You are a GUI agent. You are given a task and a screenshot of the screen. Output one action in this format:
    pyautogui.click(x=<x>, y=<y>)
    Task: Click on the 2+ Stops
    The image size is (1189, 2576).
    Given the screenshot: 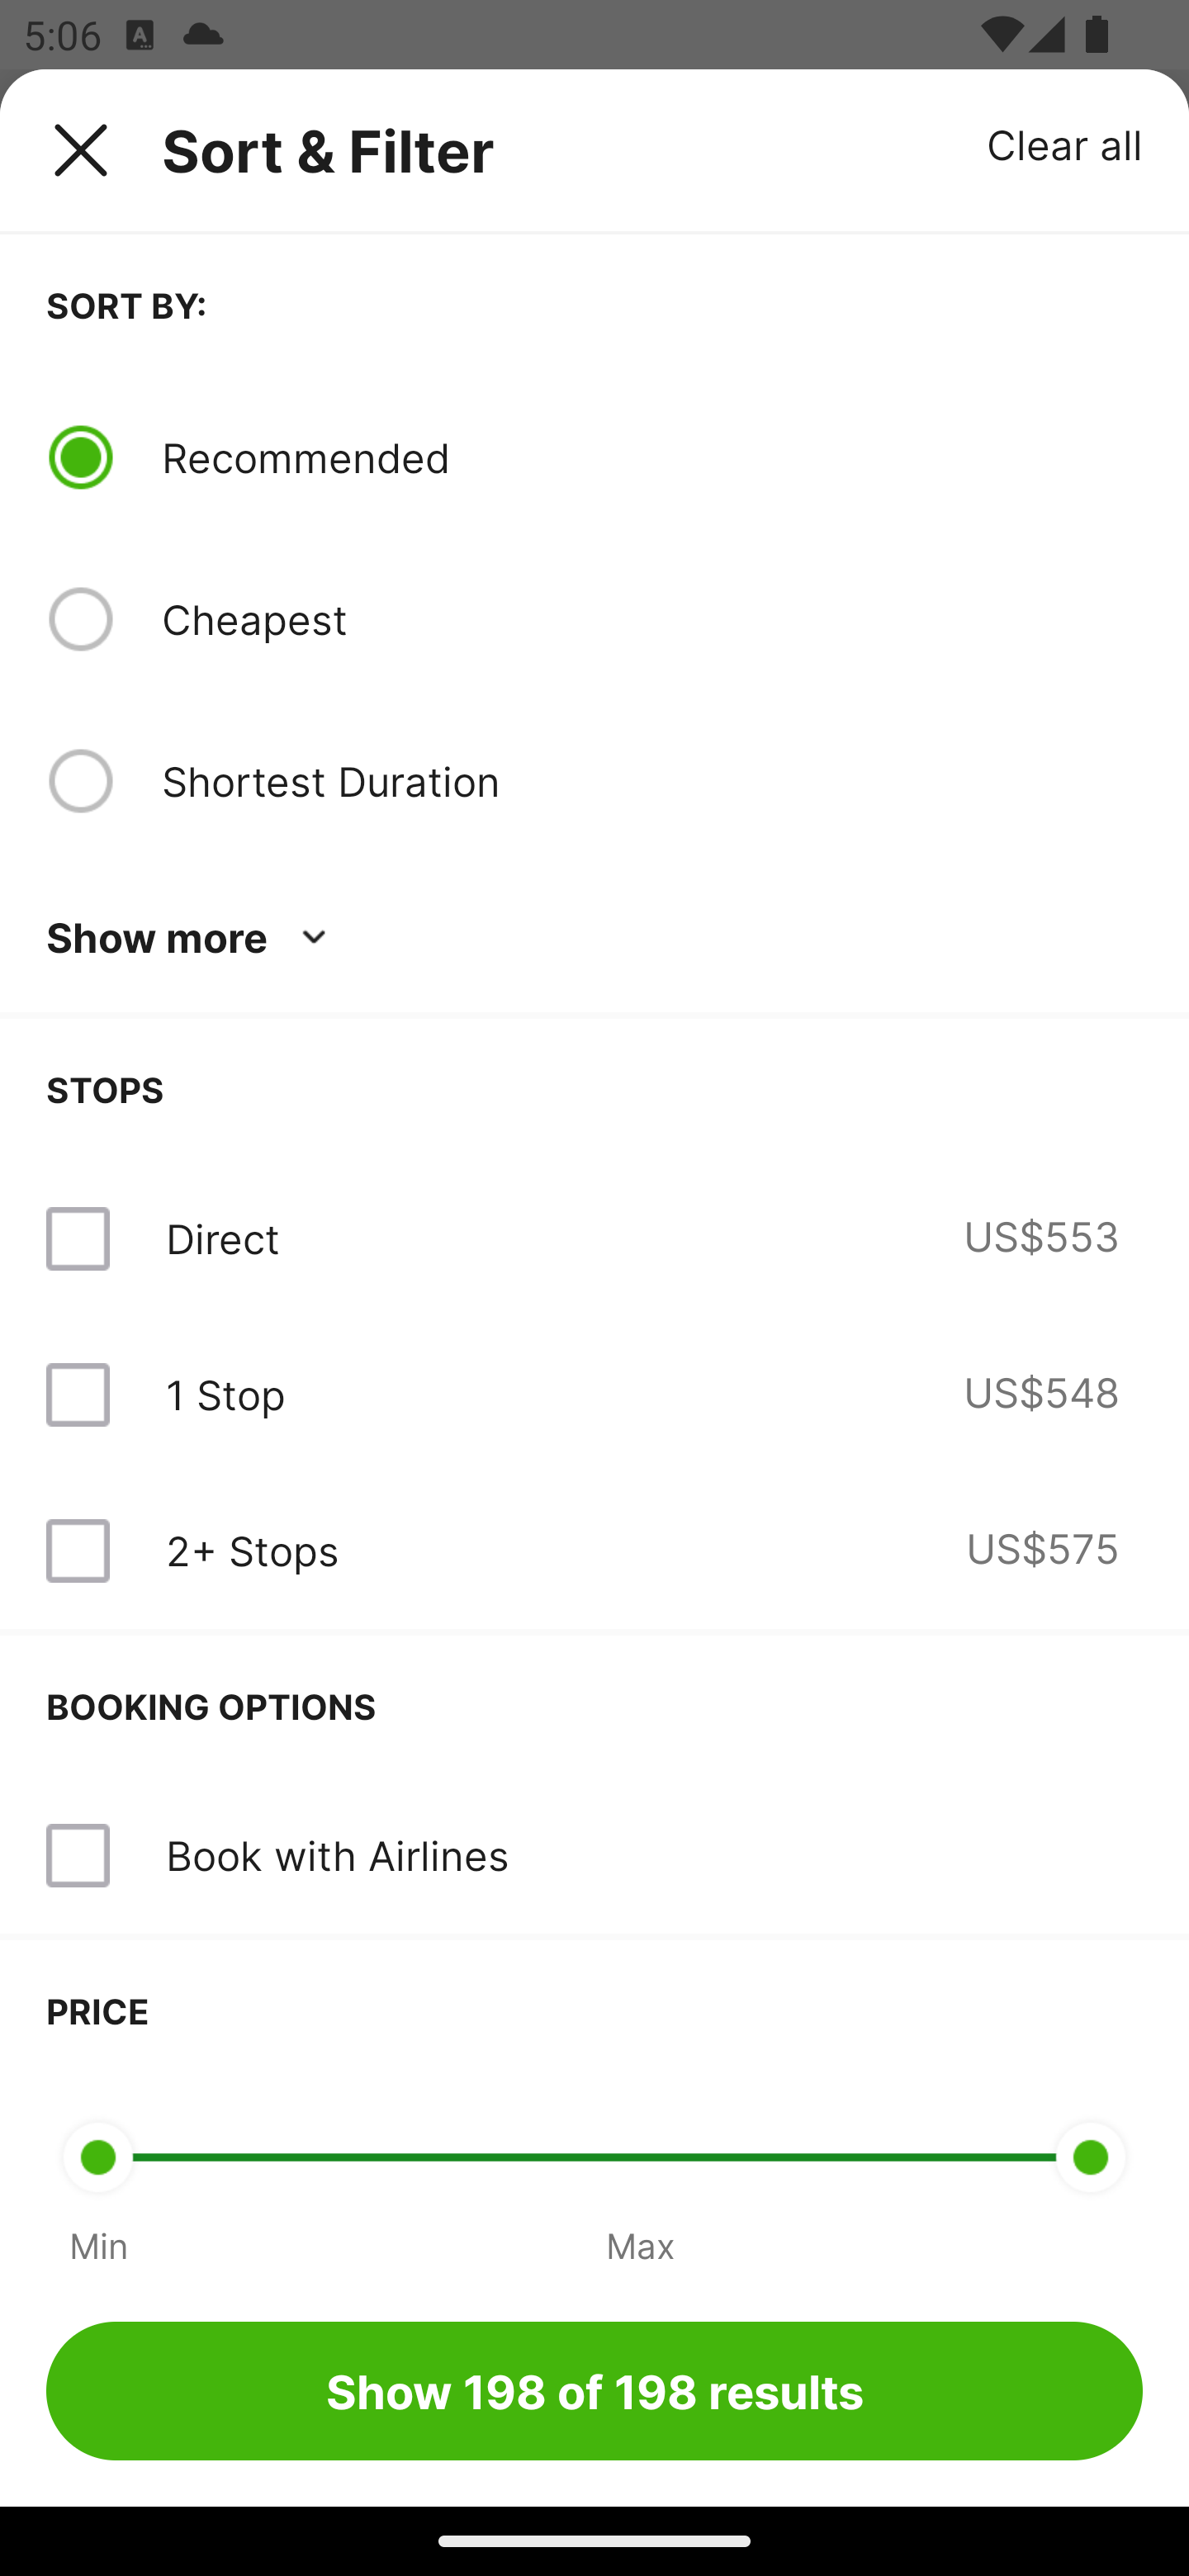 What is the action you would take?
    pyautogui.click(x=252, y=1551)
    